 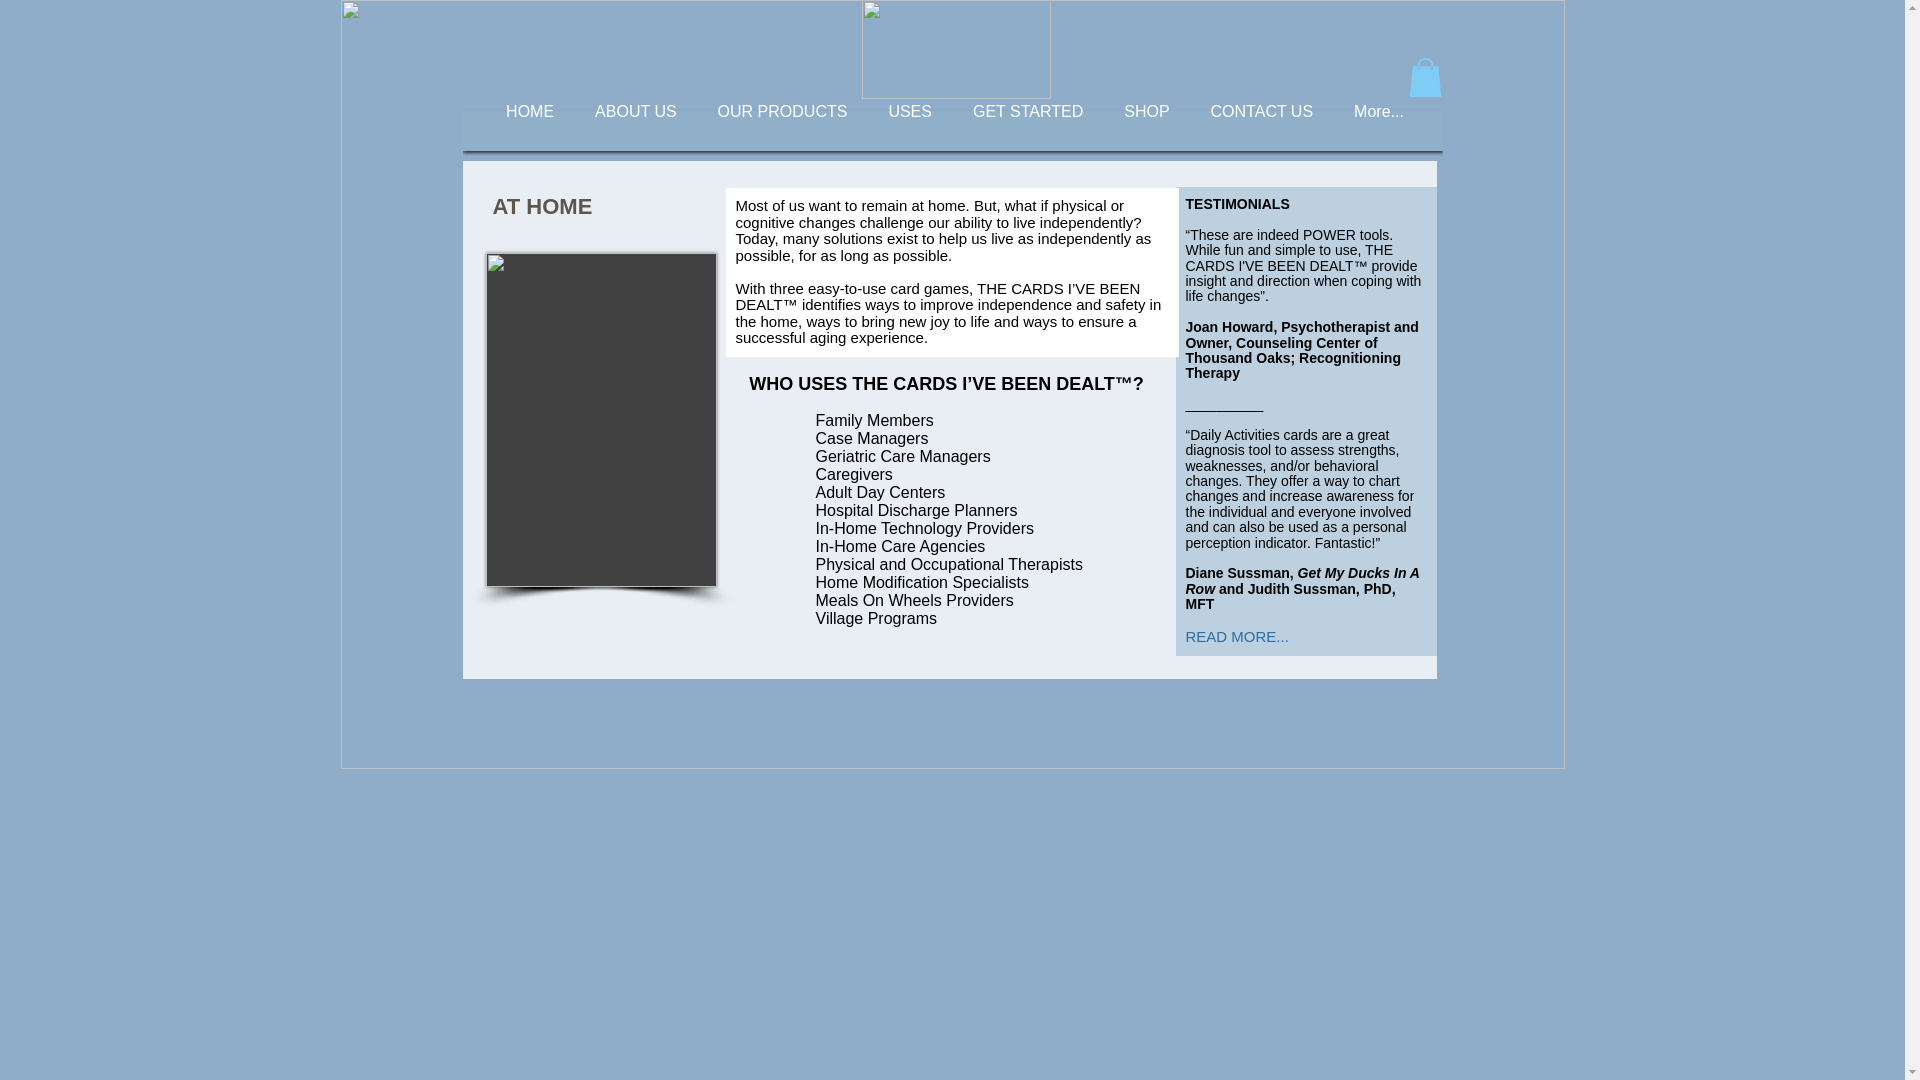 What do you see at coordinates (1146, 130) in the screenshot?
I see `SHOP` at bounding box center [1146, 130].